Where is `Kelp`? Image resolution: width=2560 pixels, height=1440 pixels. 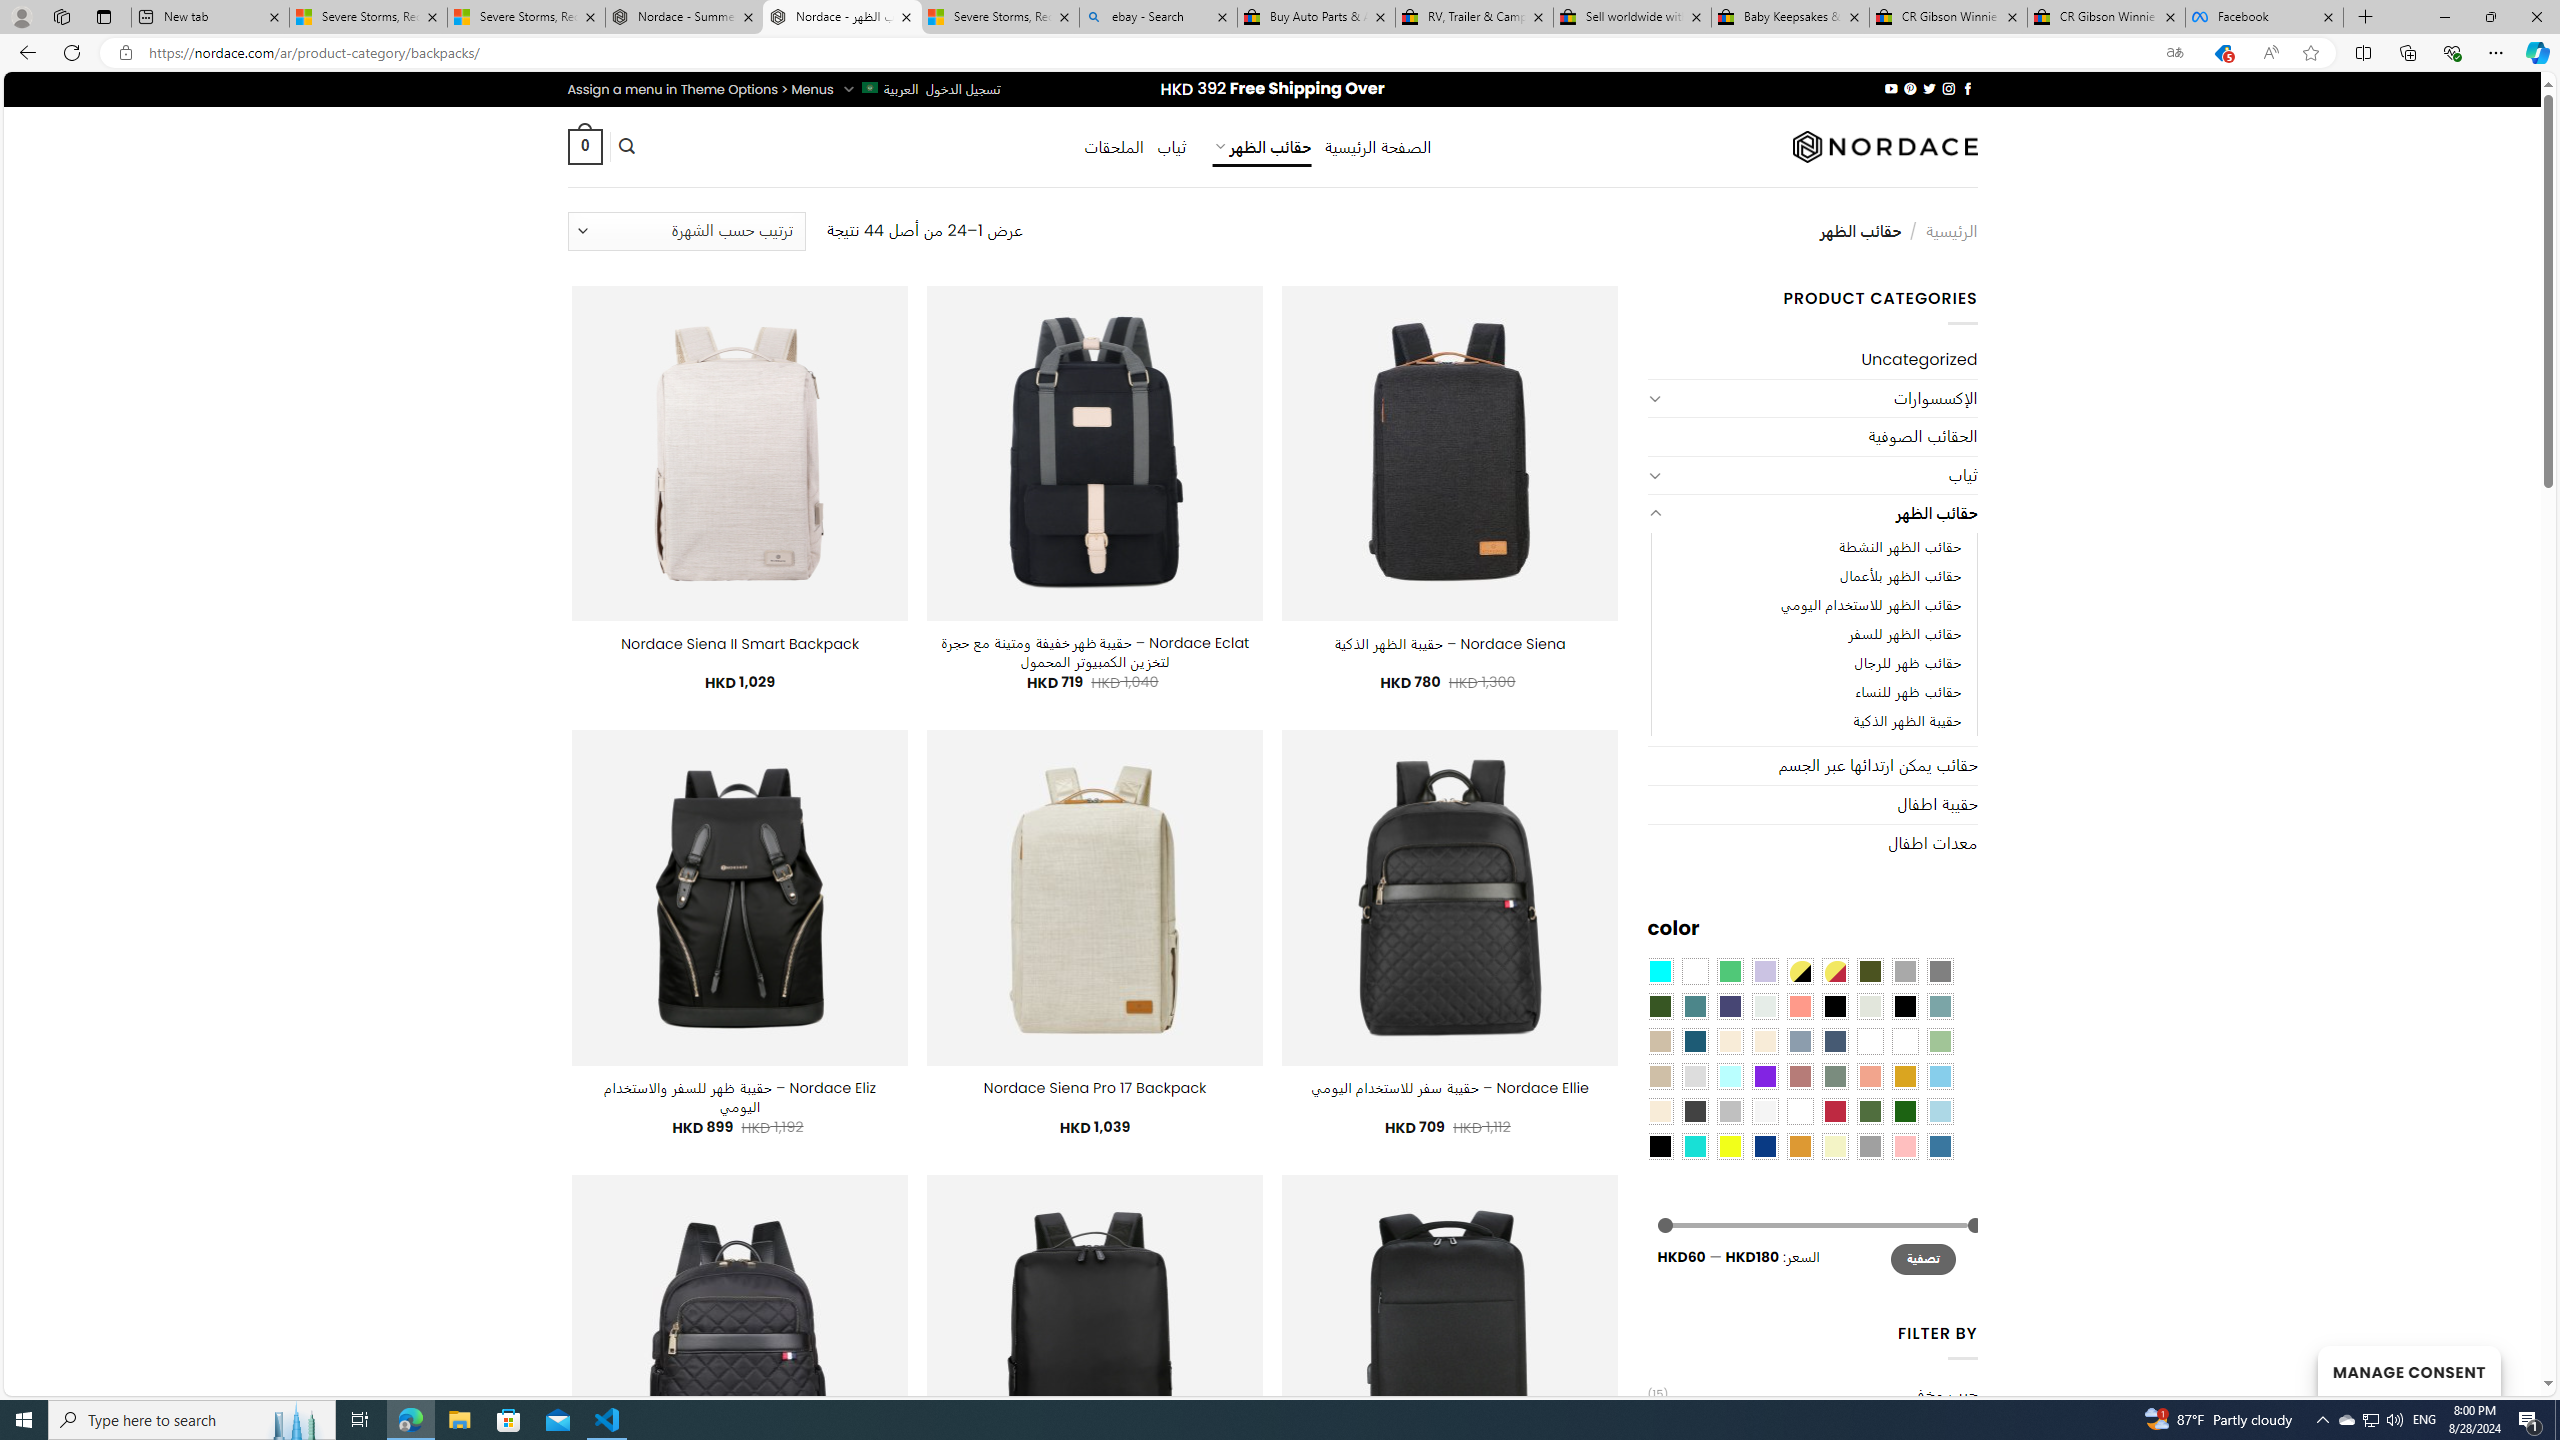 Kelp is located at coordinates (1870, 1041).